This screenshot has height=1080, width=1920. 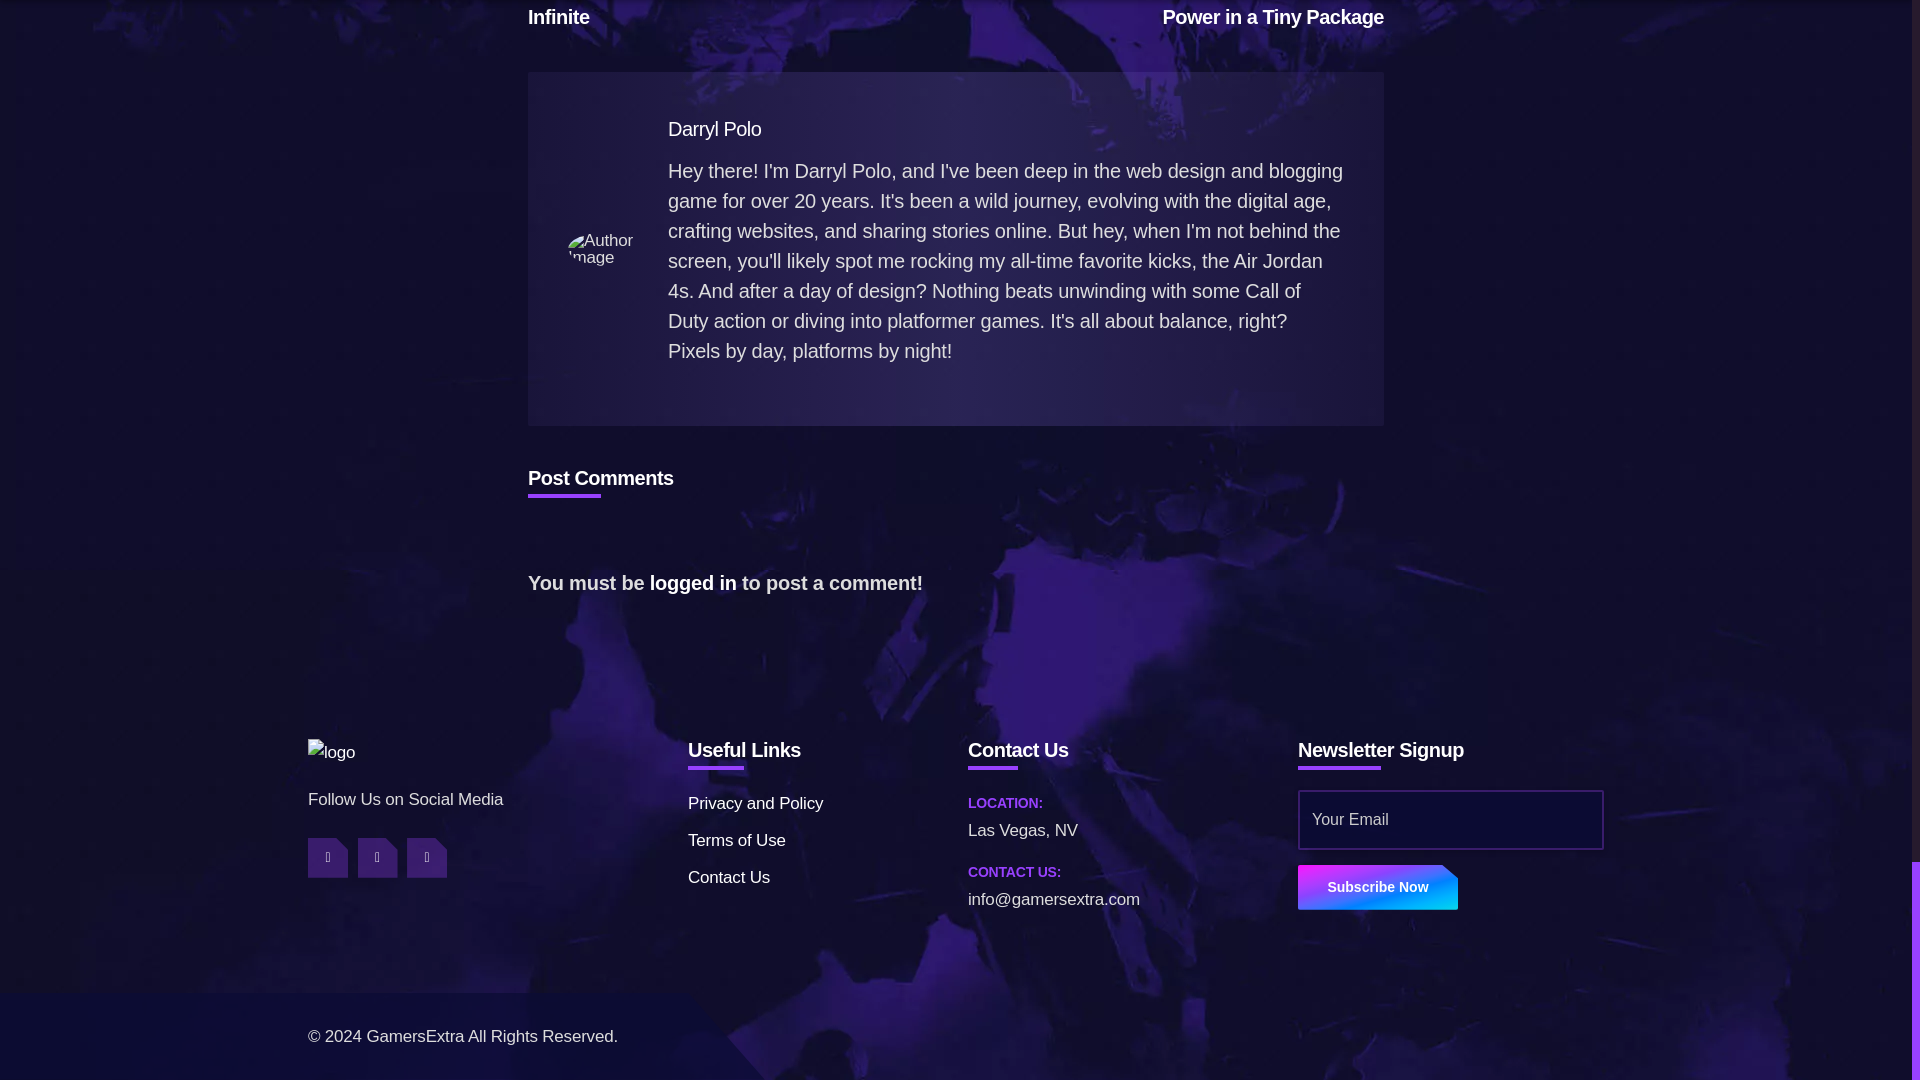 What do you see at coordinates (736, 840) in the screenshot?
I see `Contact Us` at bounding box center [736, 840].